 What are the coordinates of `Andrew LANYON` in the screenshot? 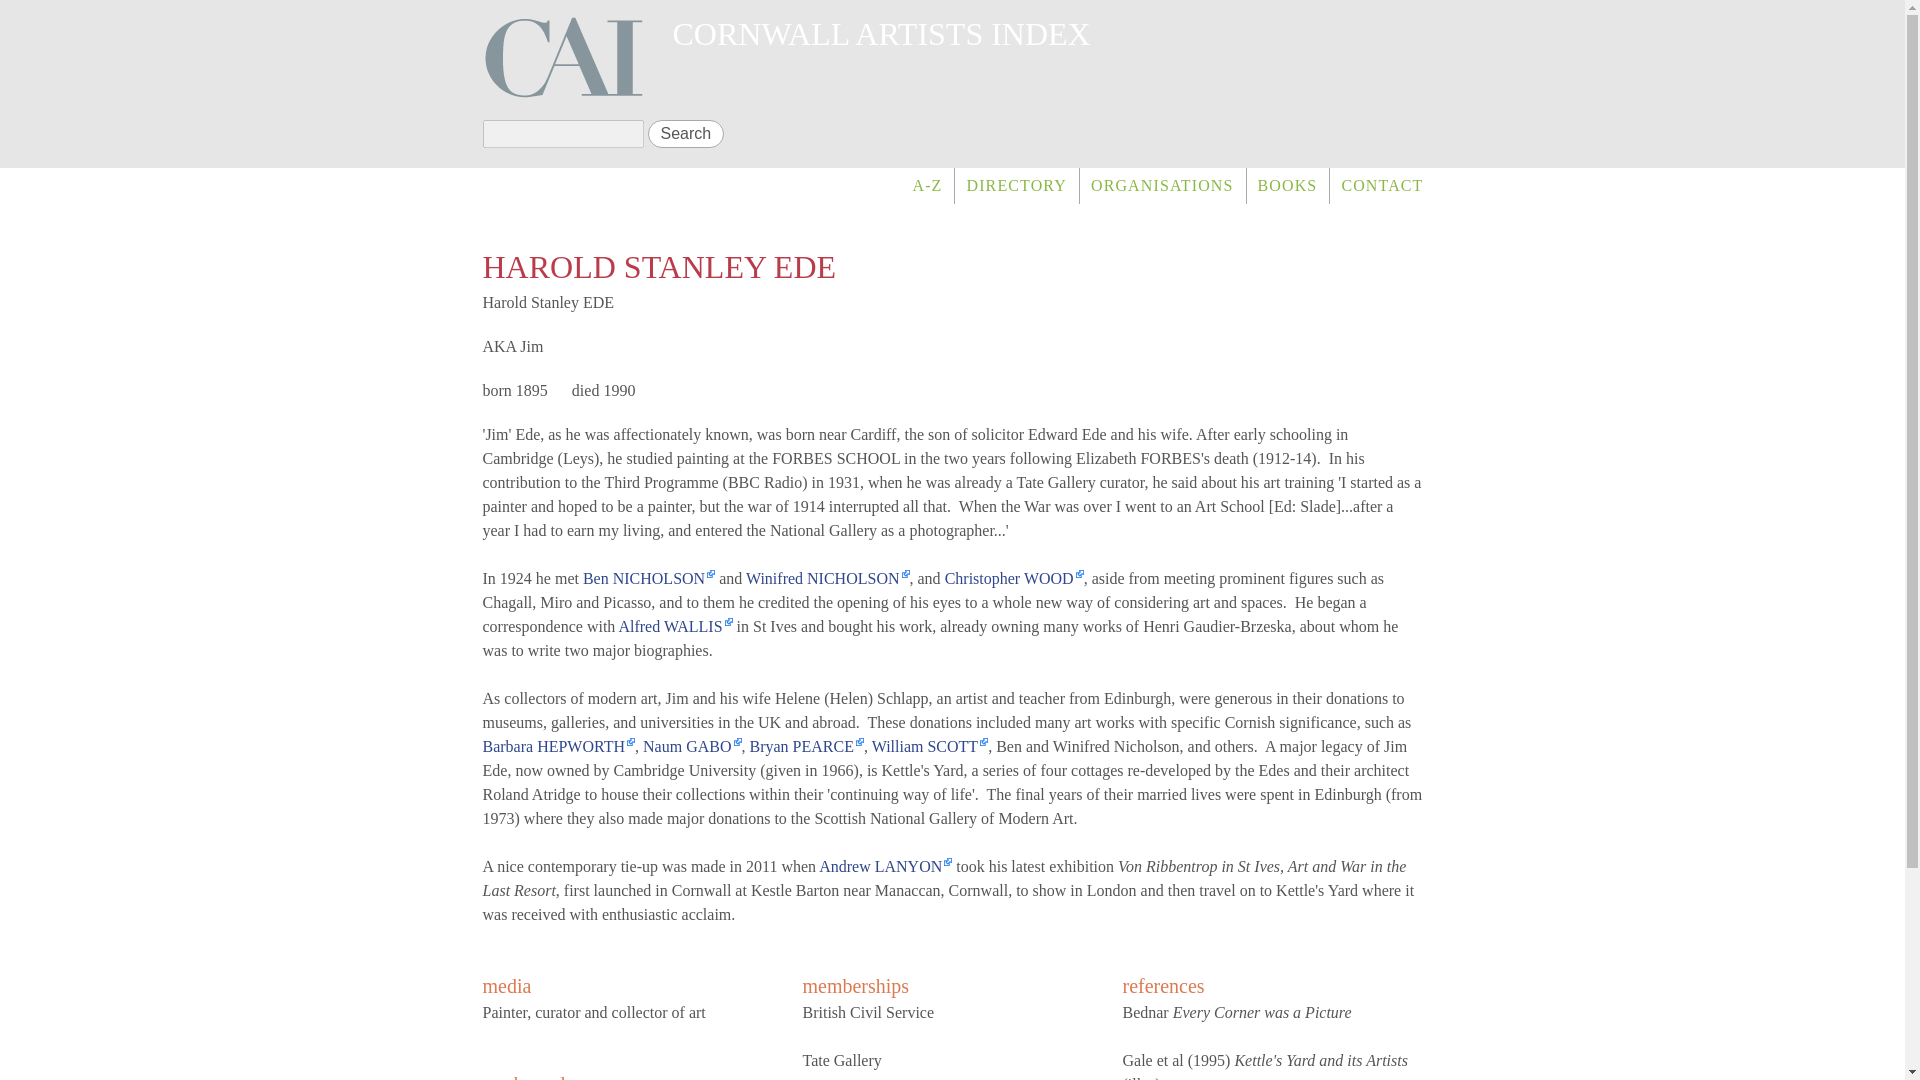 It's located at (886, 866).